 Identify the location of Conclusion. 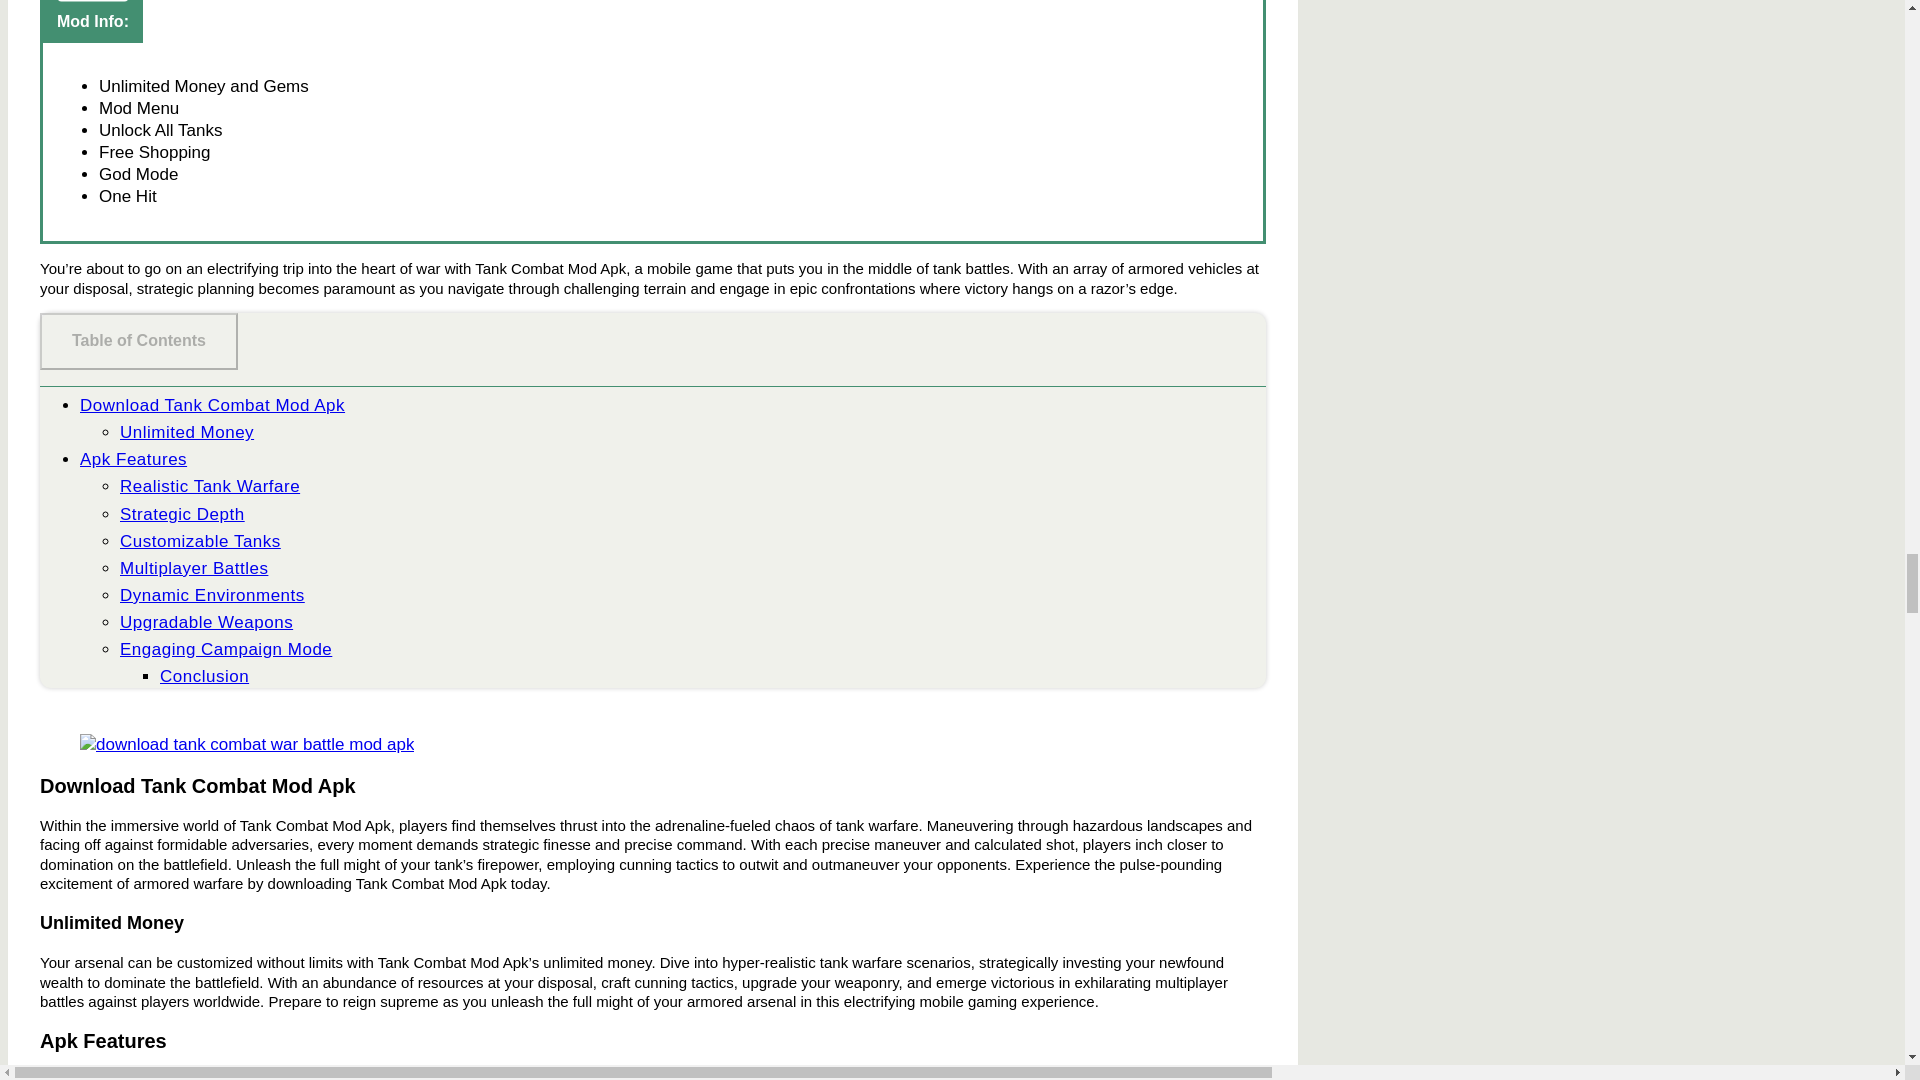
(204, 676).